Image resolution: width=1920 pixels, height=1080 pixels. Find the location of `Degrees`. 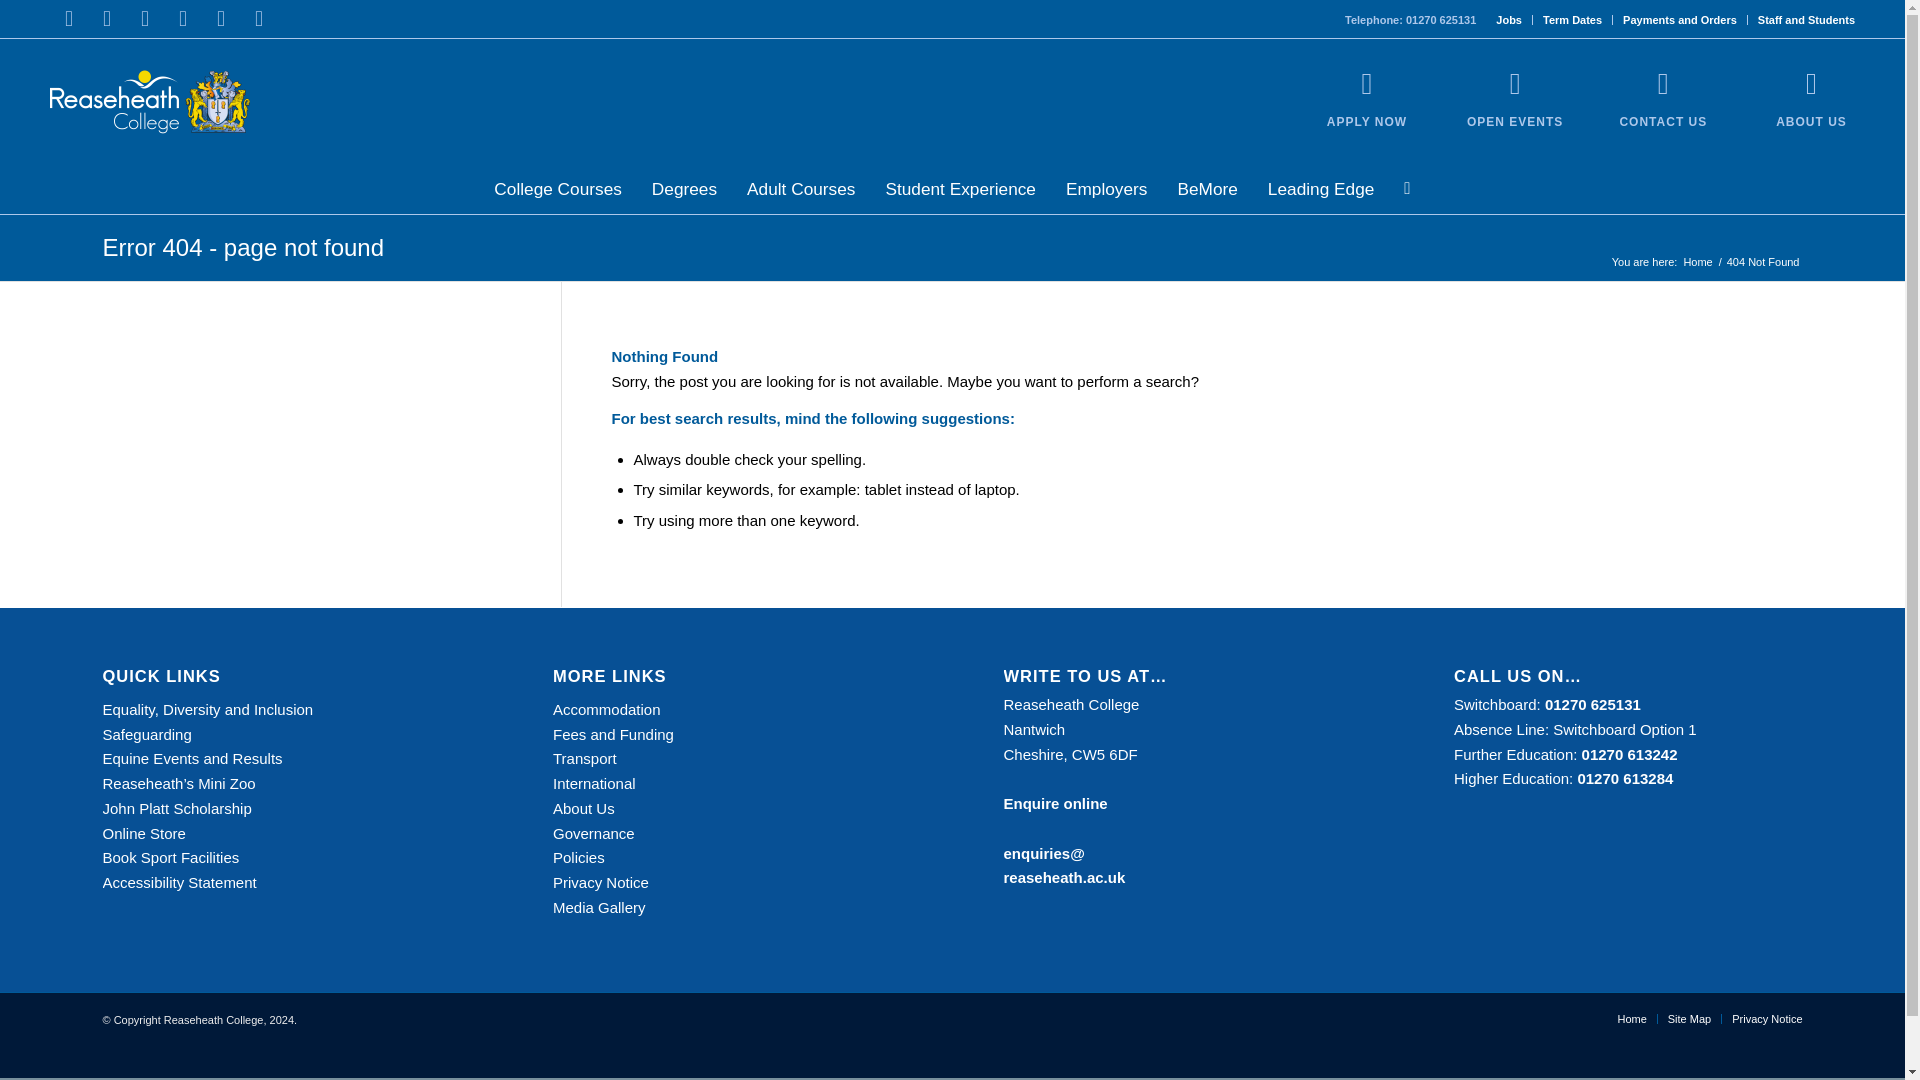

Degrees is located at coordinates (684, 188).